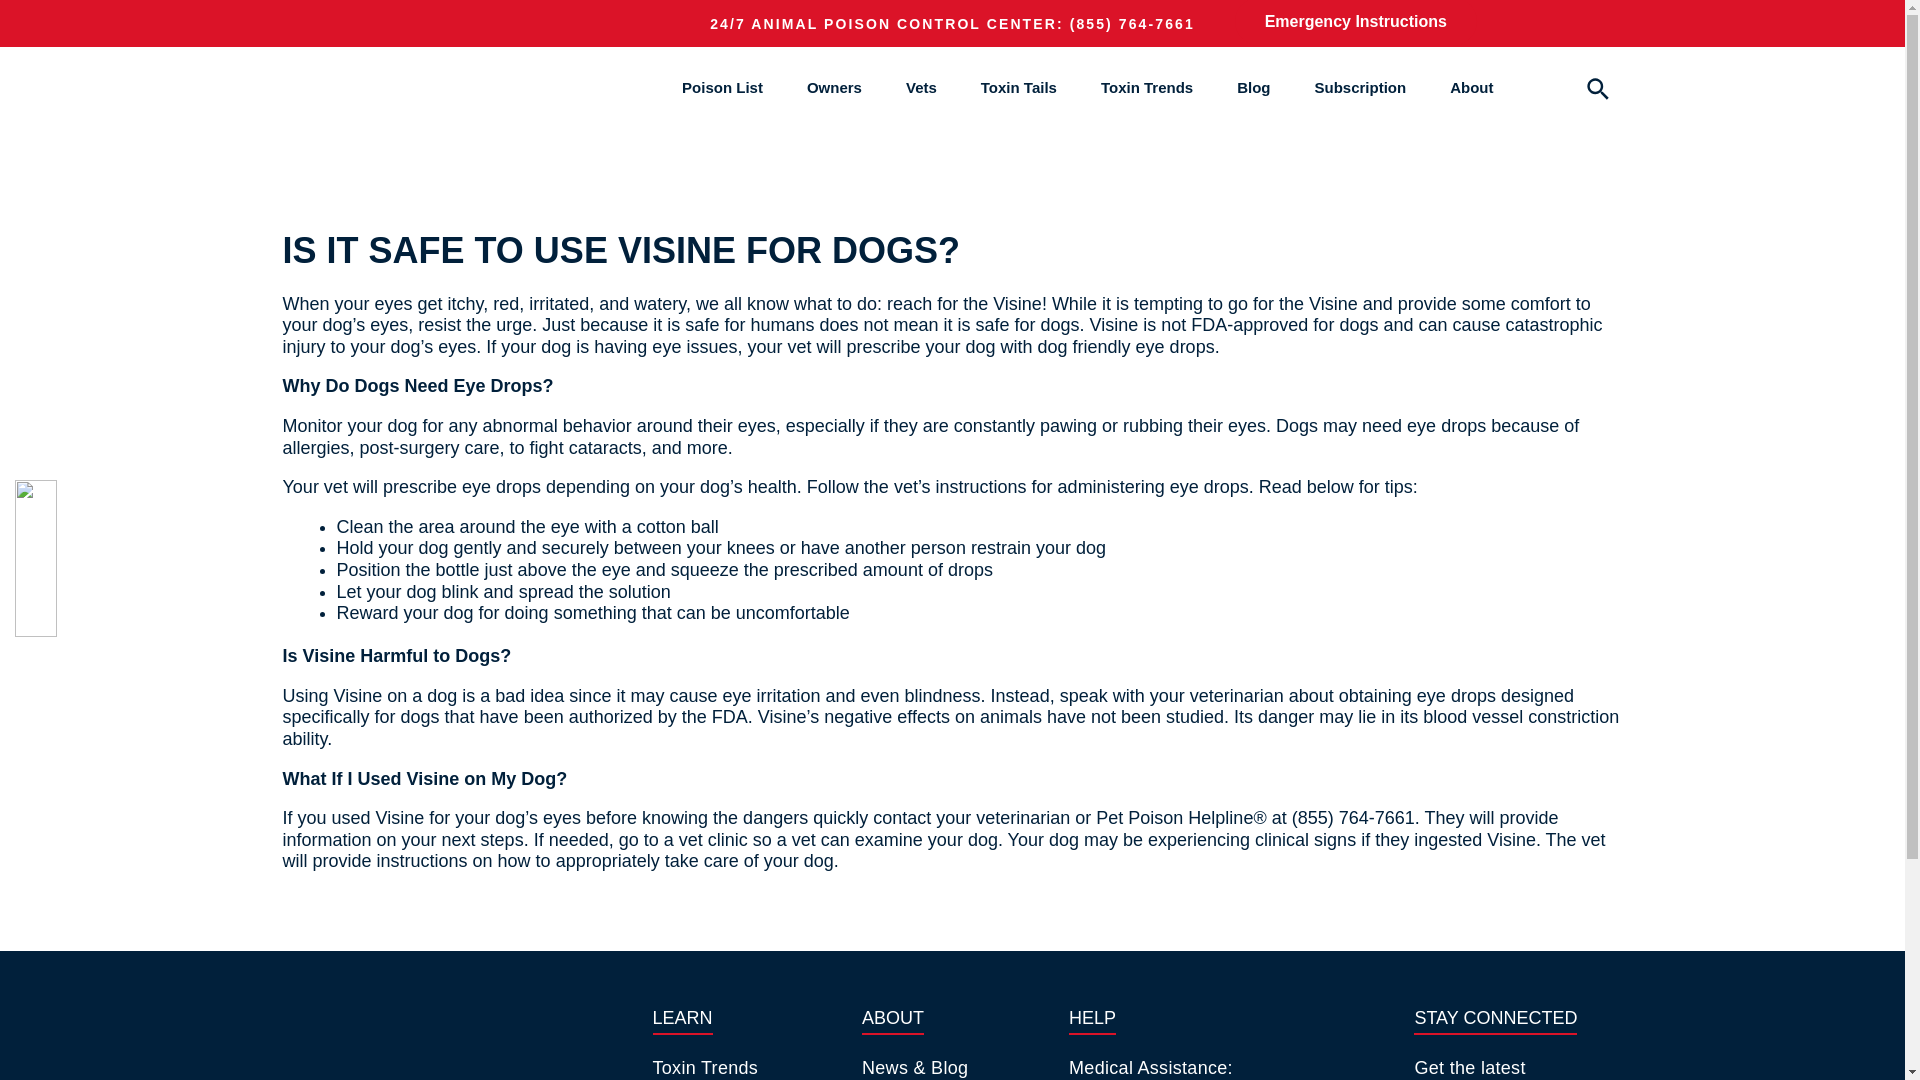 The width and height of the screenshot is (1920, 1080). I want to click on Blog, so click(1252, 87).